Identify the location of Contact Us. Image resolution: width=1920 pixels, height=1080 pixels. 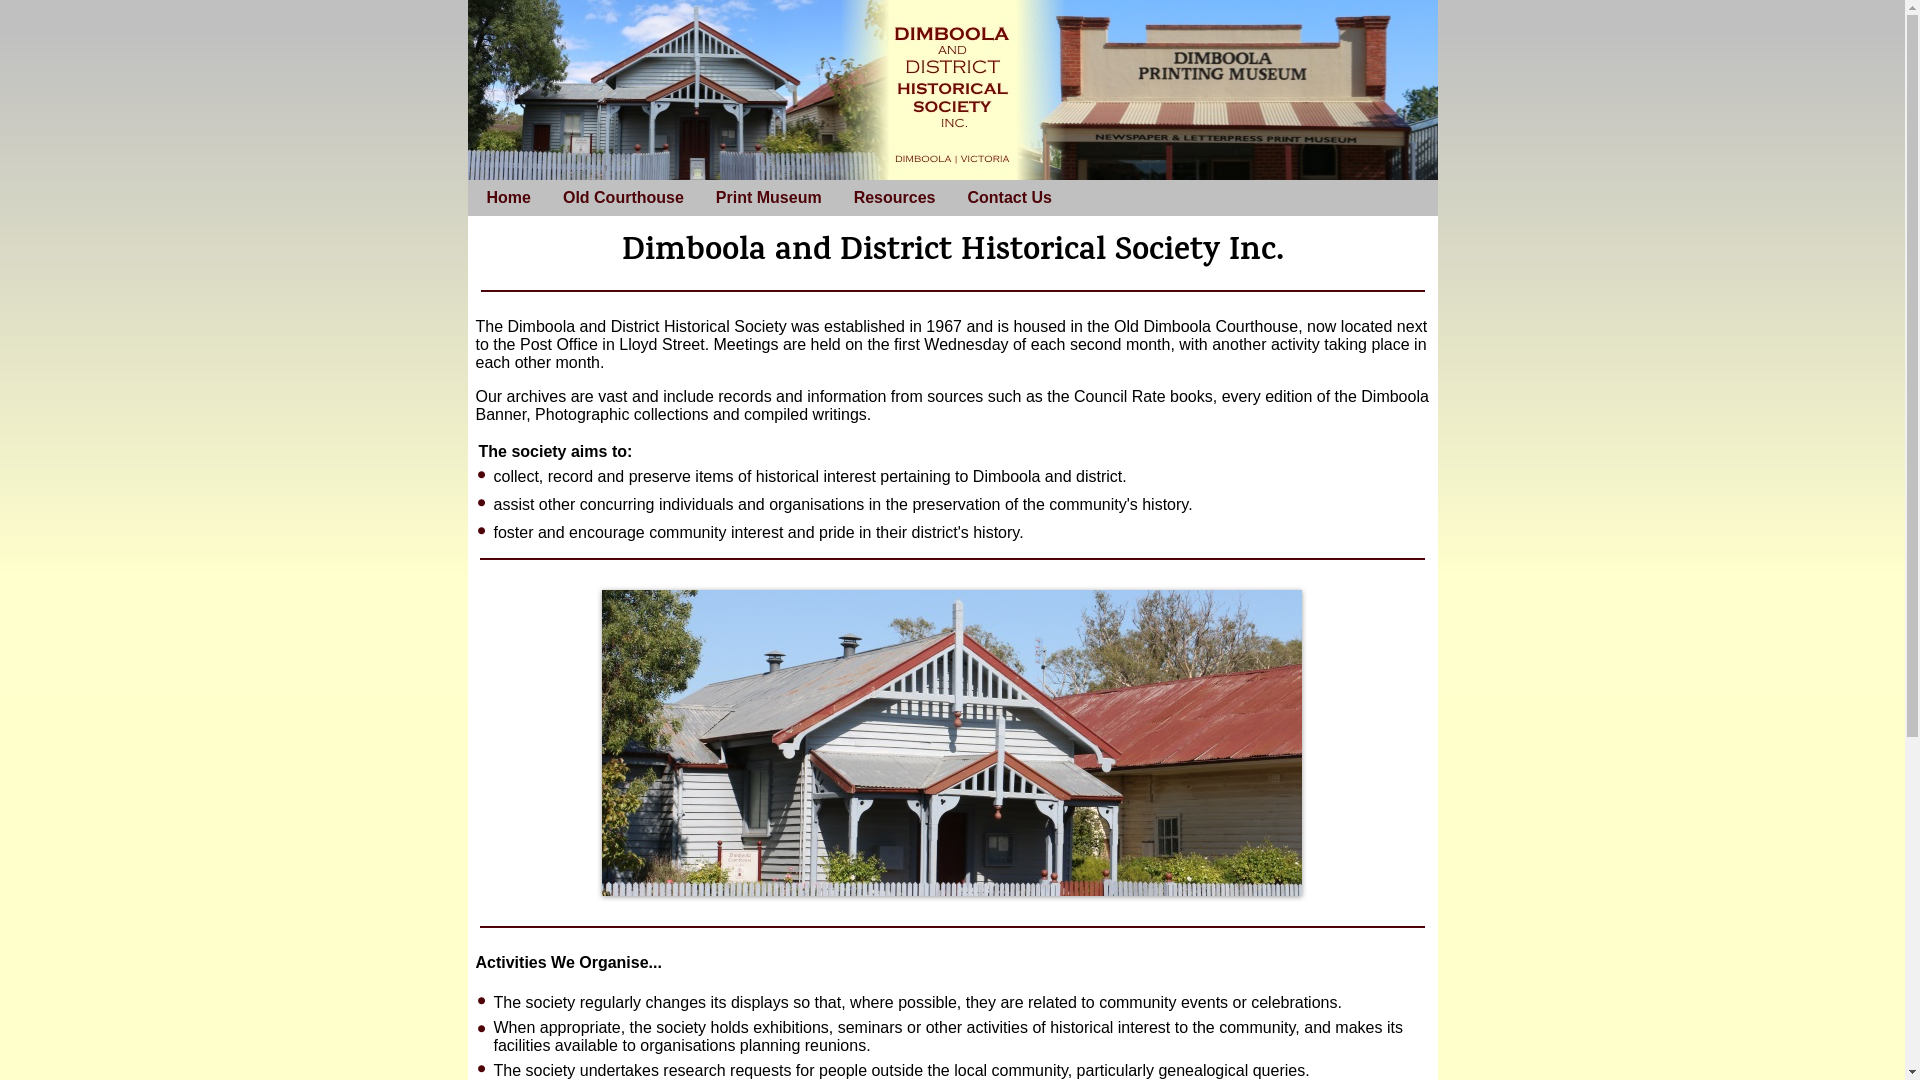
(1009, 198).